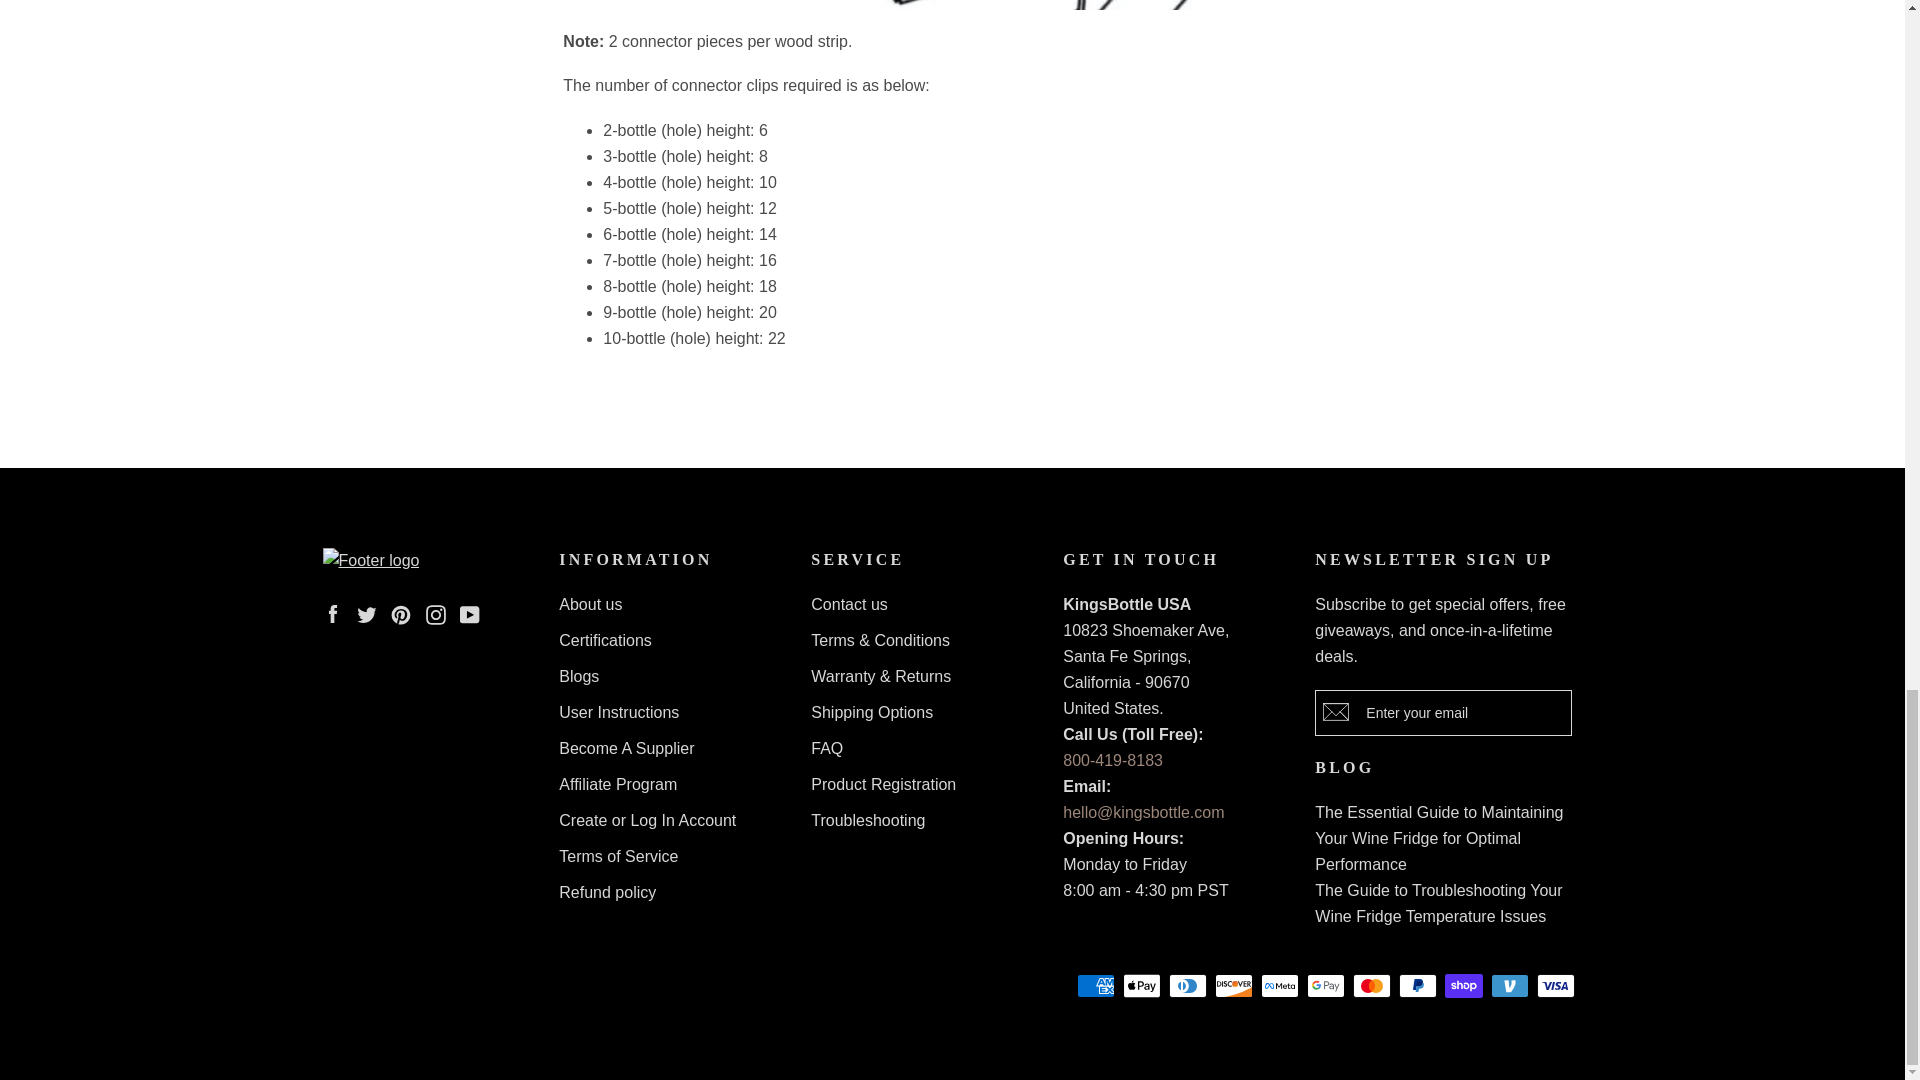 The image size is (1920, 1080). I want to click on Meta Pay, so click(1278, 986).